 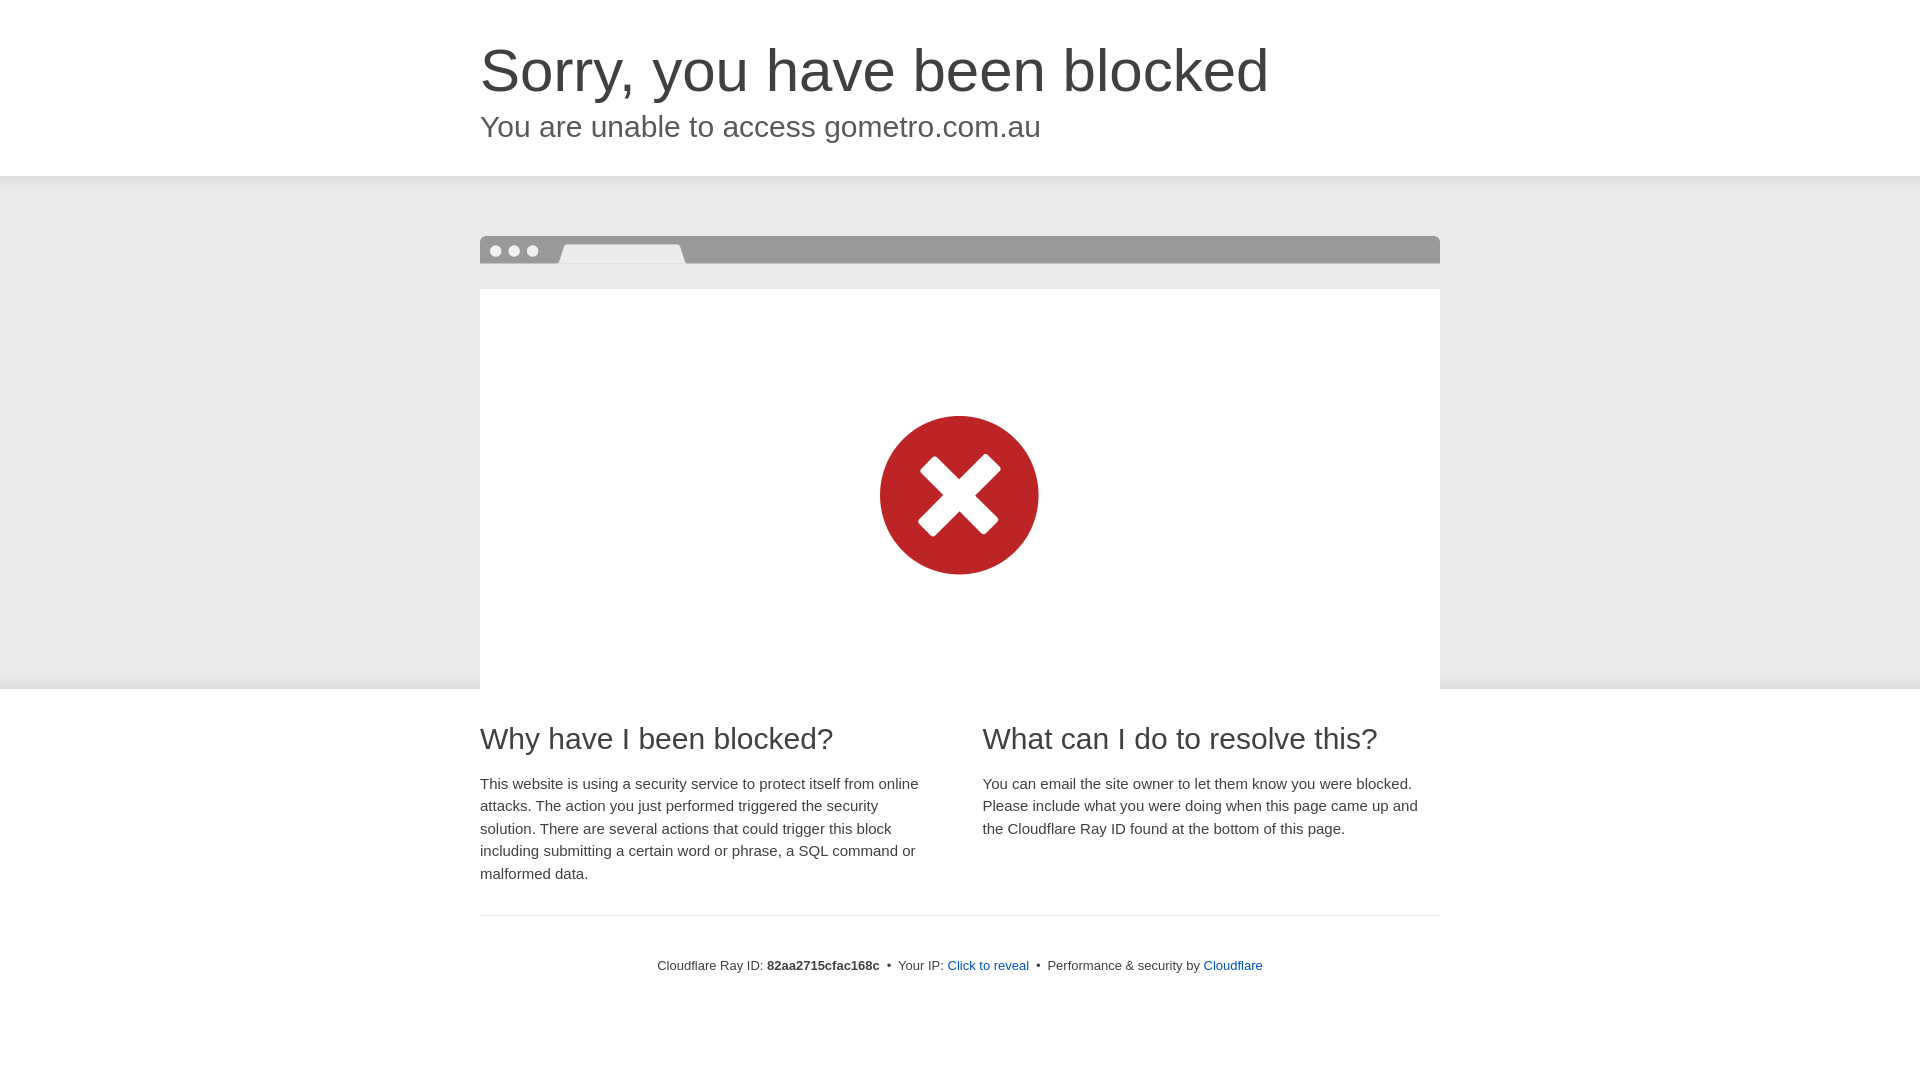 What do you see at coordinates (989, 966) in the screenshot?
I see `Click to reveal` at bounding box center [989, 966].